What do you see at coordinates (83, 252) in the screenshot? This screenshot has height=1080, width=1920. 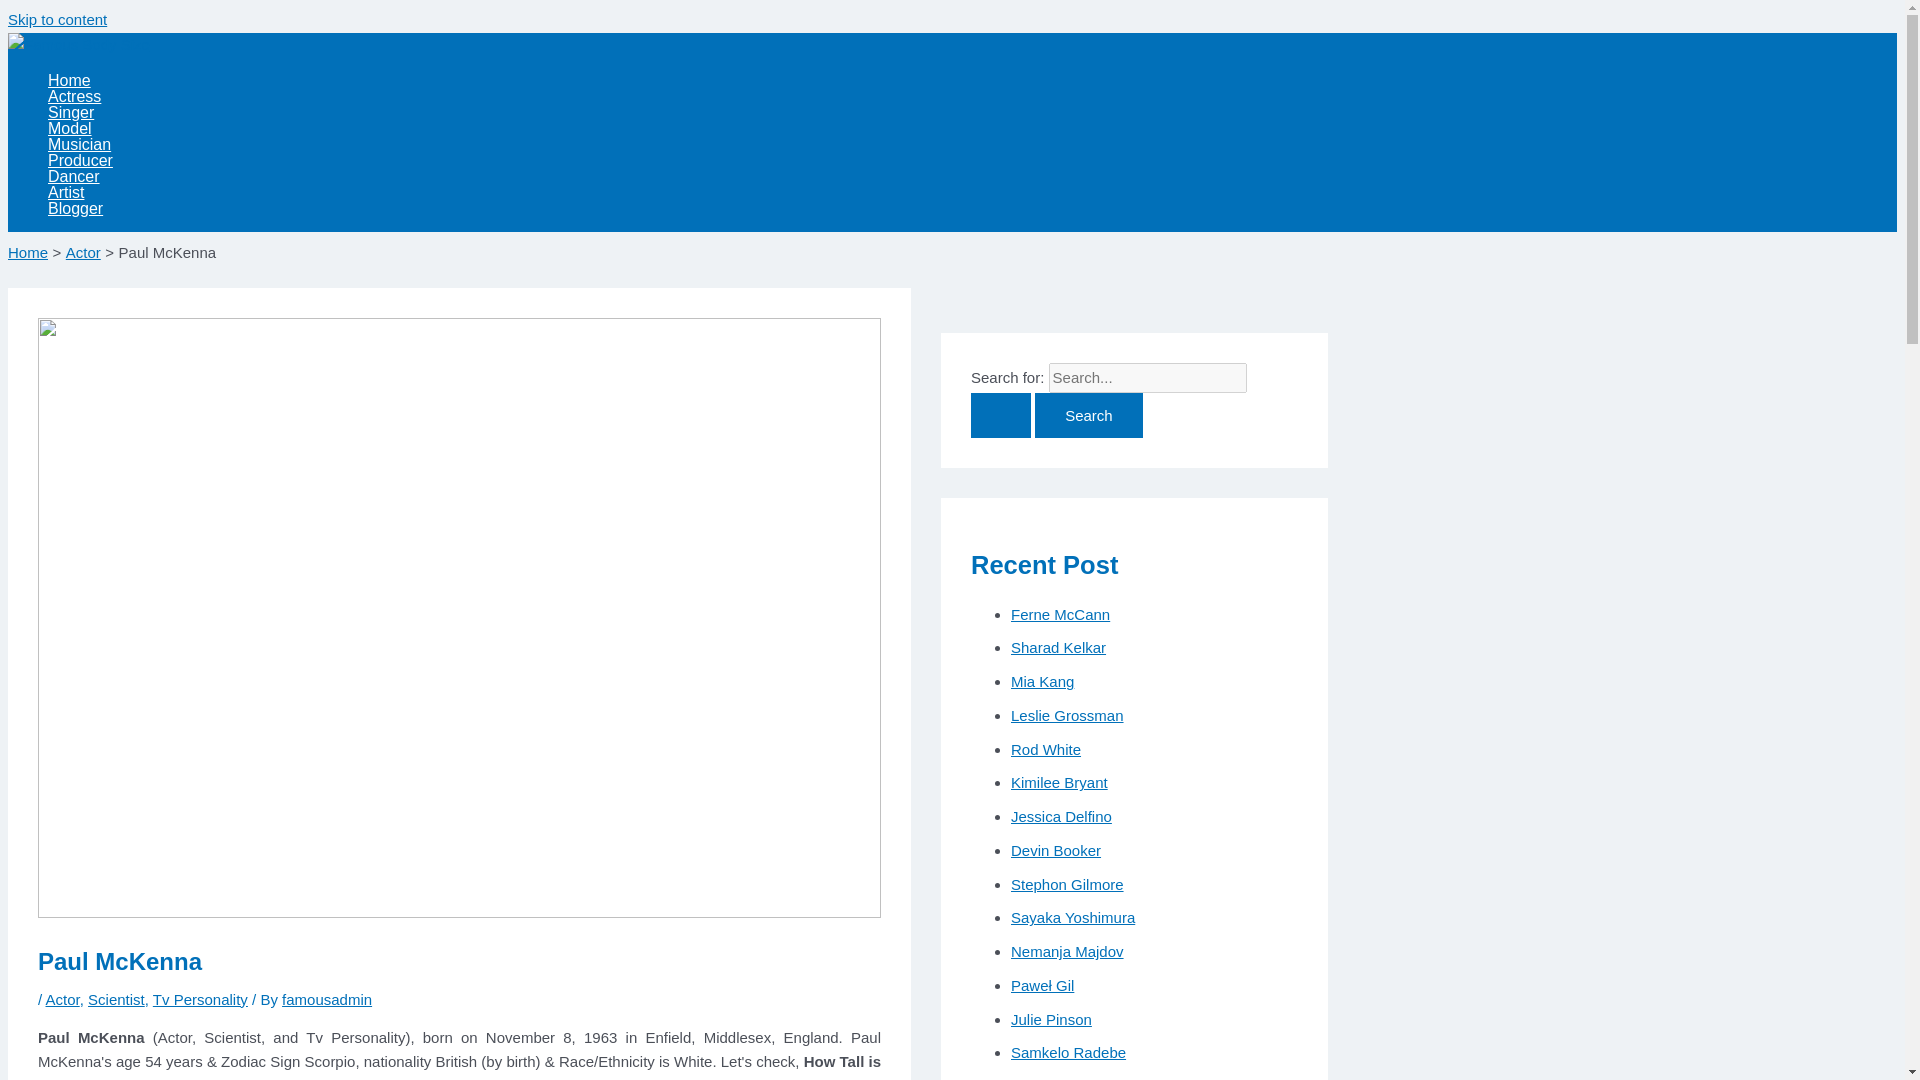 I see `Actor` at bounding box center [83, 252].